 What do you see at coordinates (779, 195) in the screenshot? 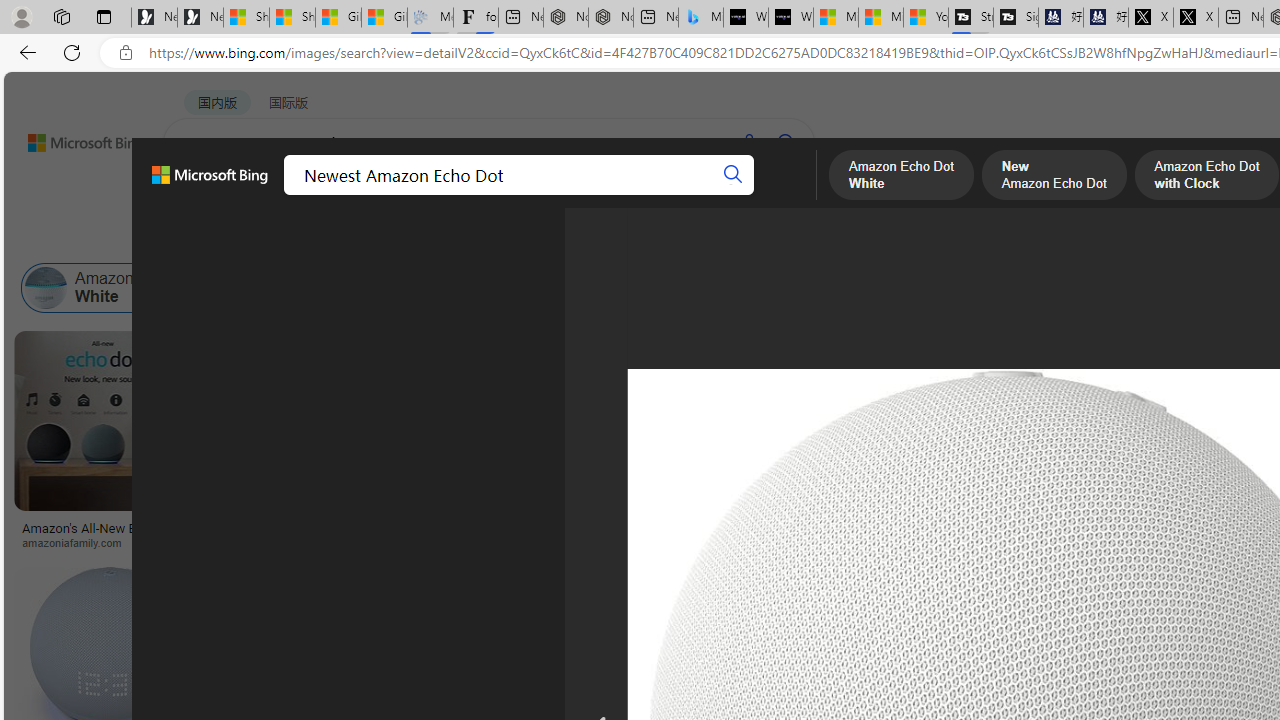
I see `MORE` at bounding box center [779, 195].